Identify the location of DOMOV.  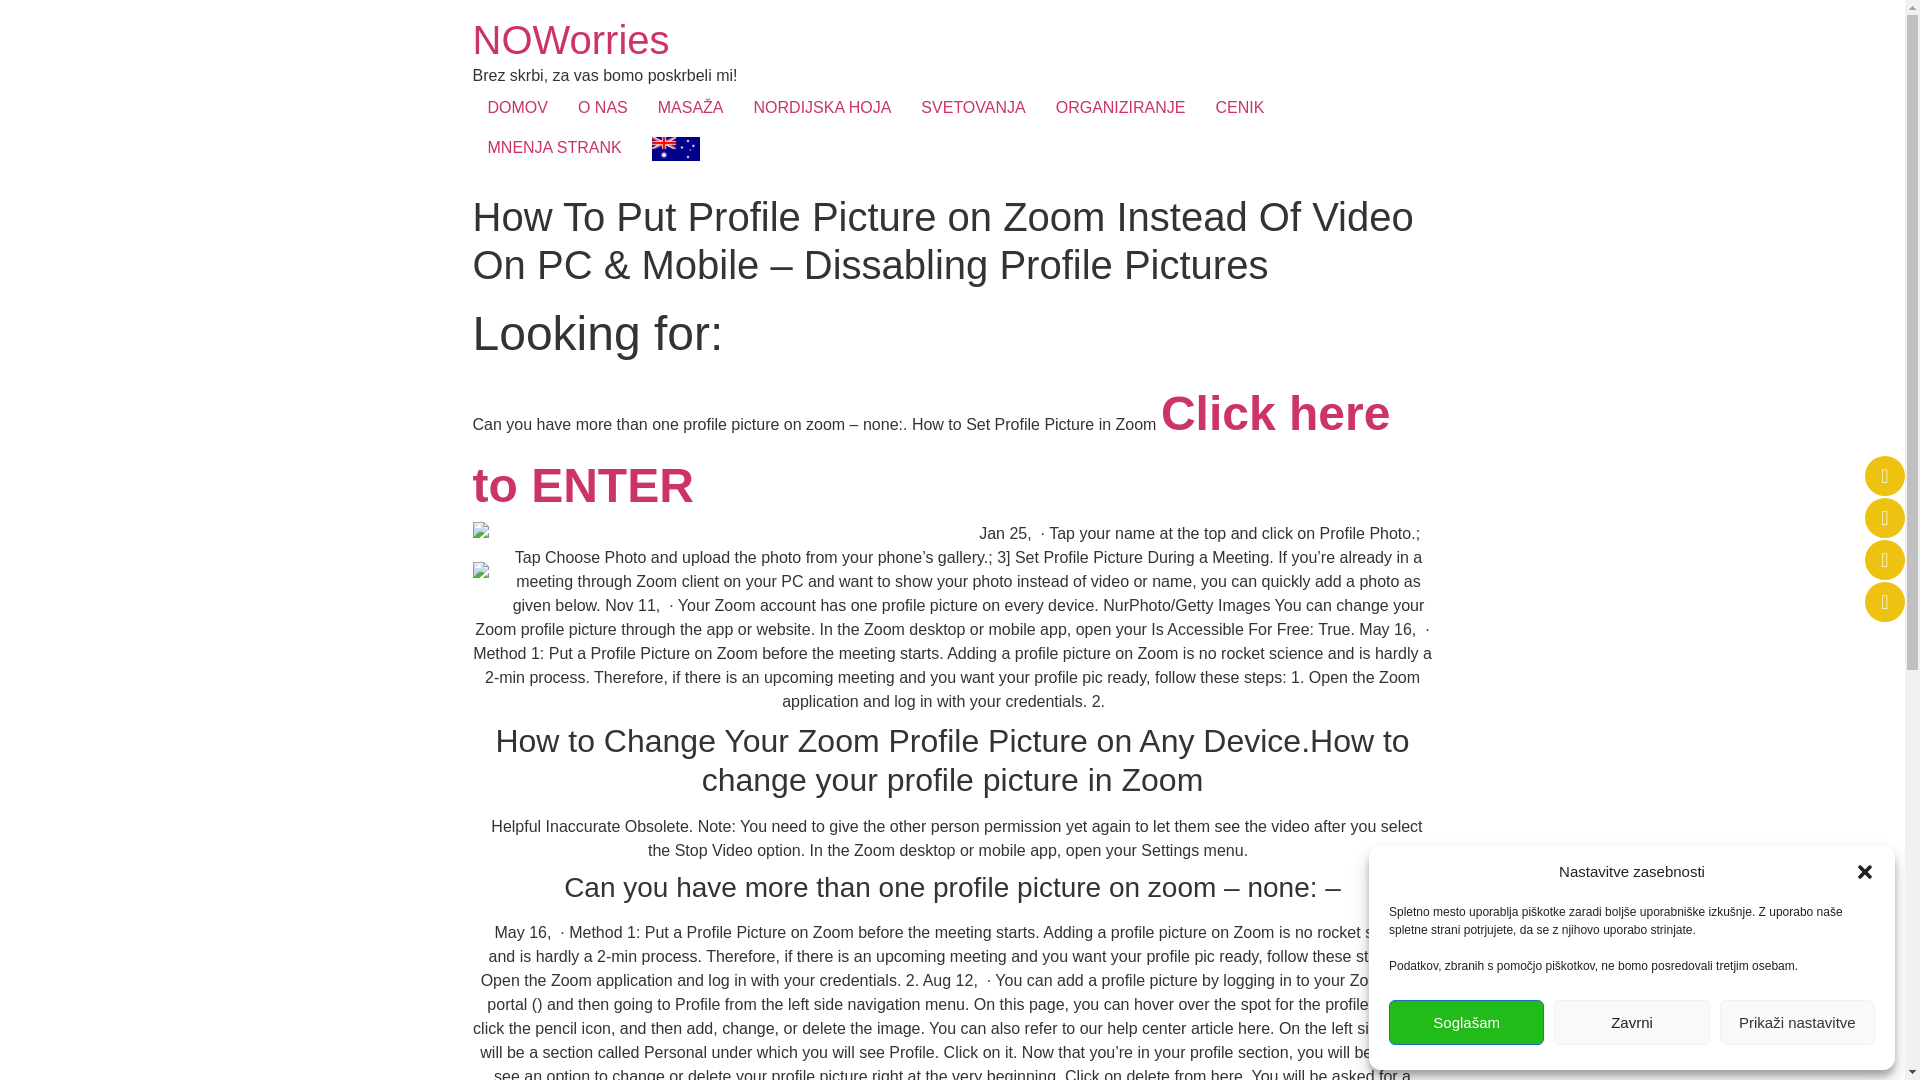
(517, 108).